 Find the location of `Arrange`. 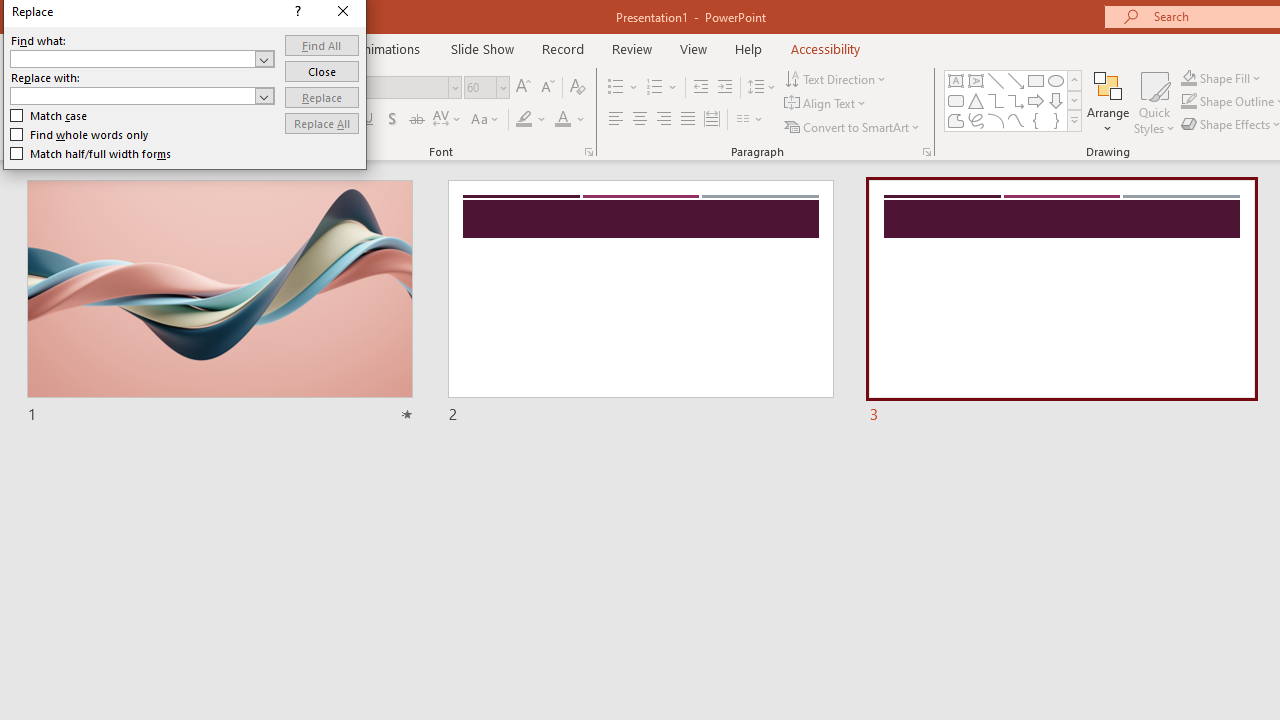

Arrange is located at coordinates (1108, 102).